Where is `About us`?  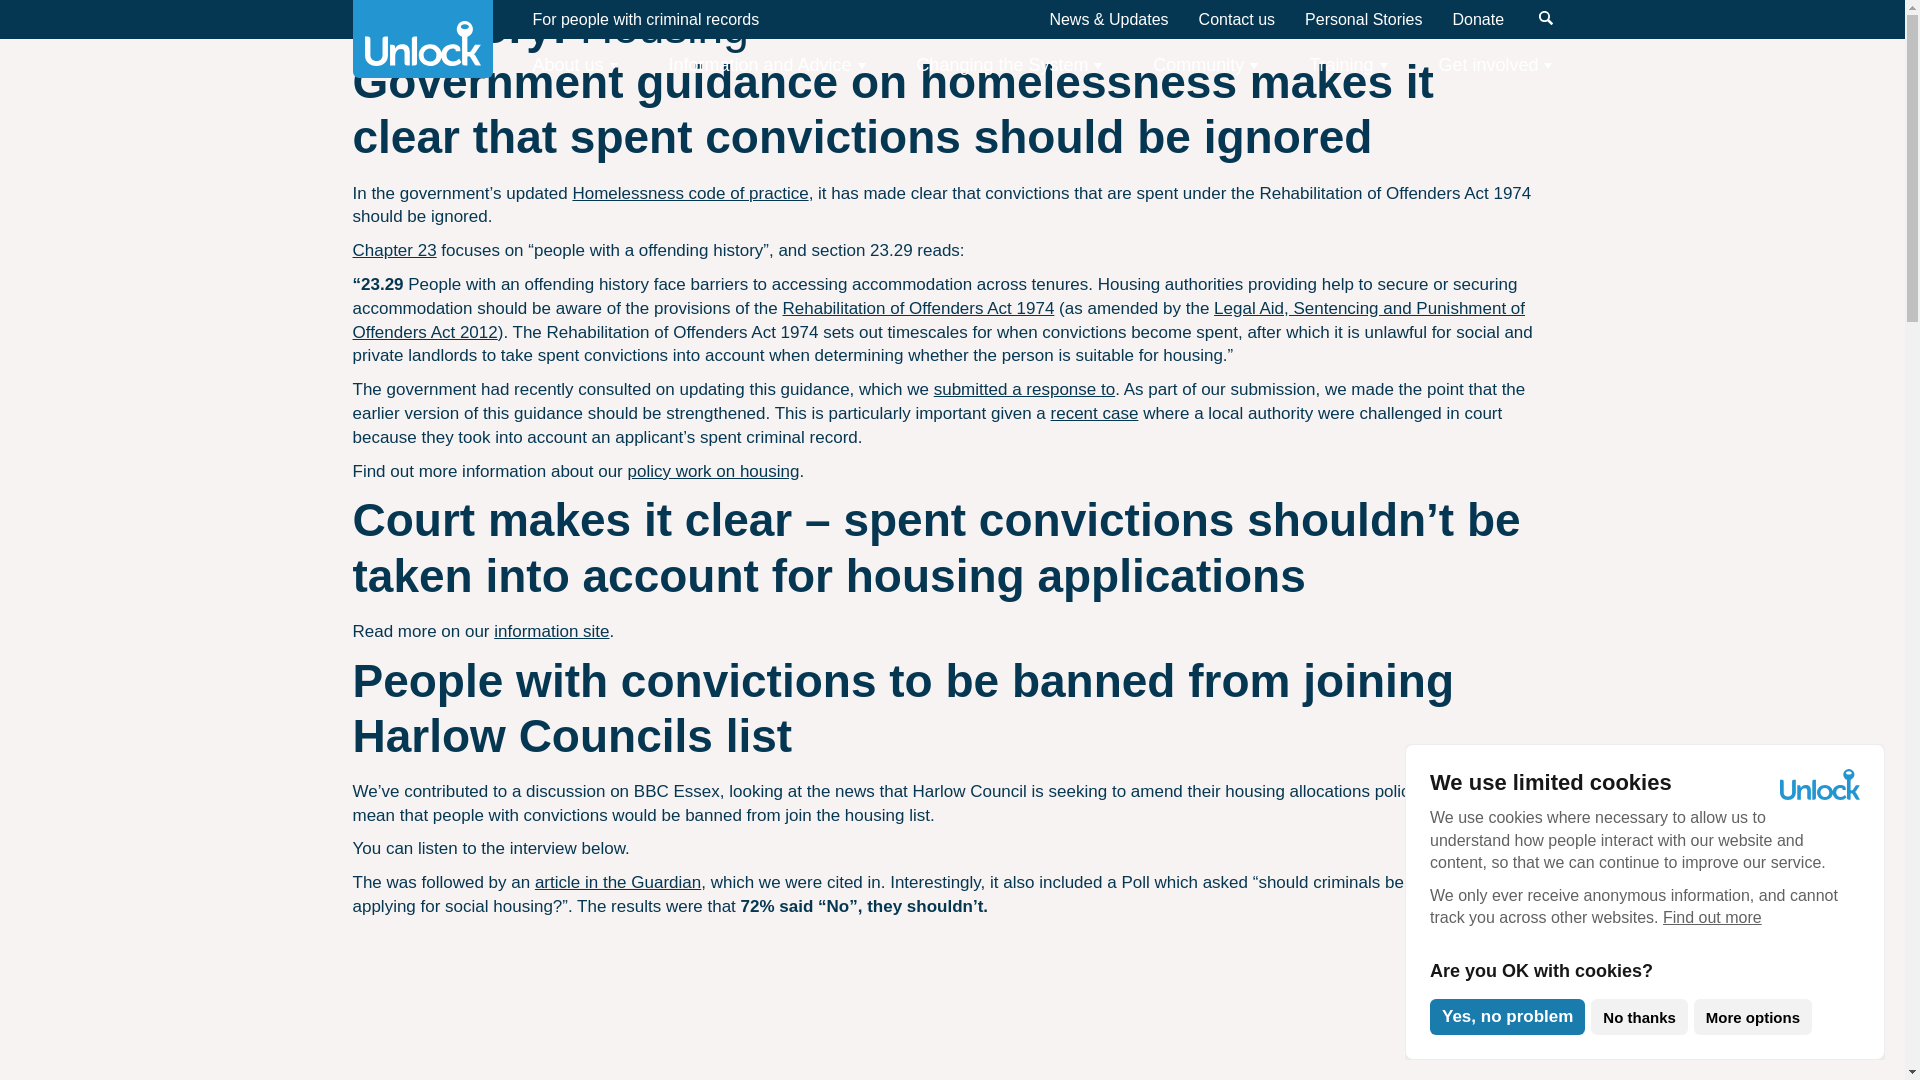
About us is located at coordinates (574, 65).